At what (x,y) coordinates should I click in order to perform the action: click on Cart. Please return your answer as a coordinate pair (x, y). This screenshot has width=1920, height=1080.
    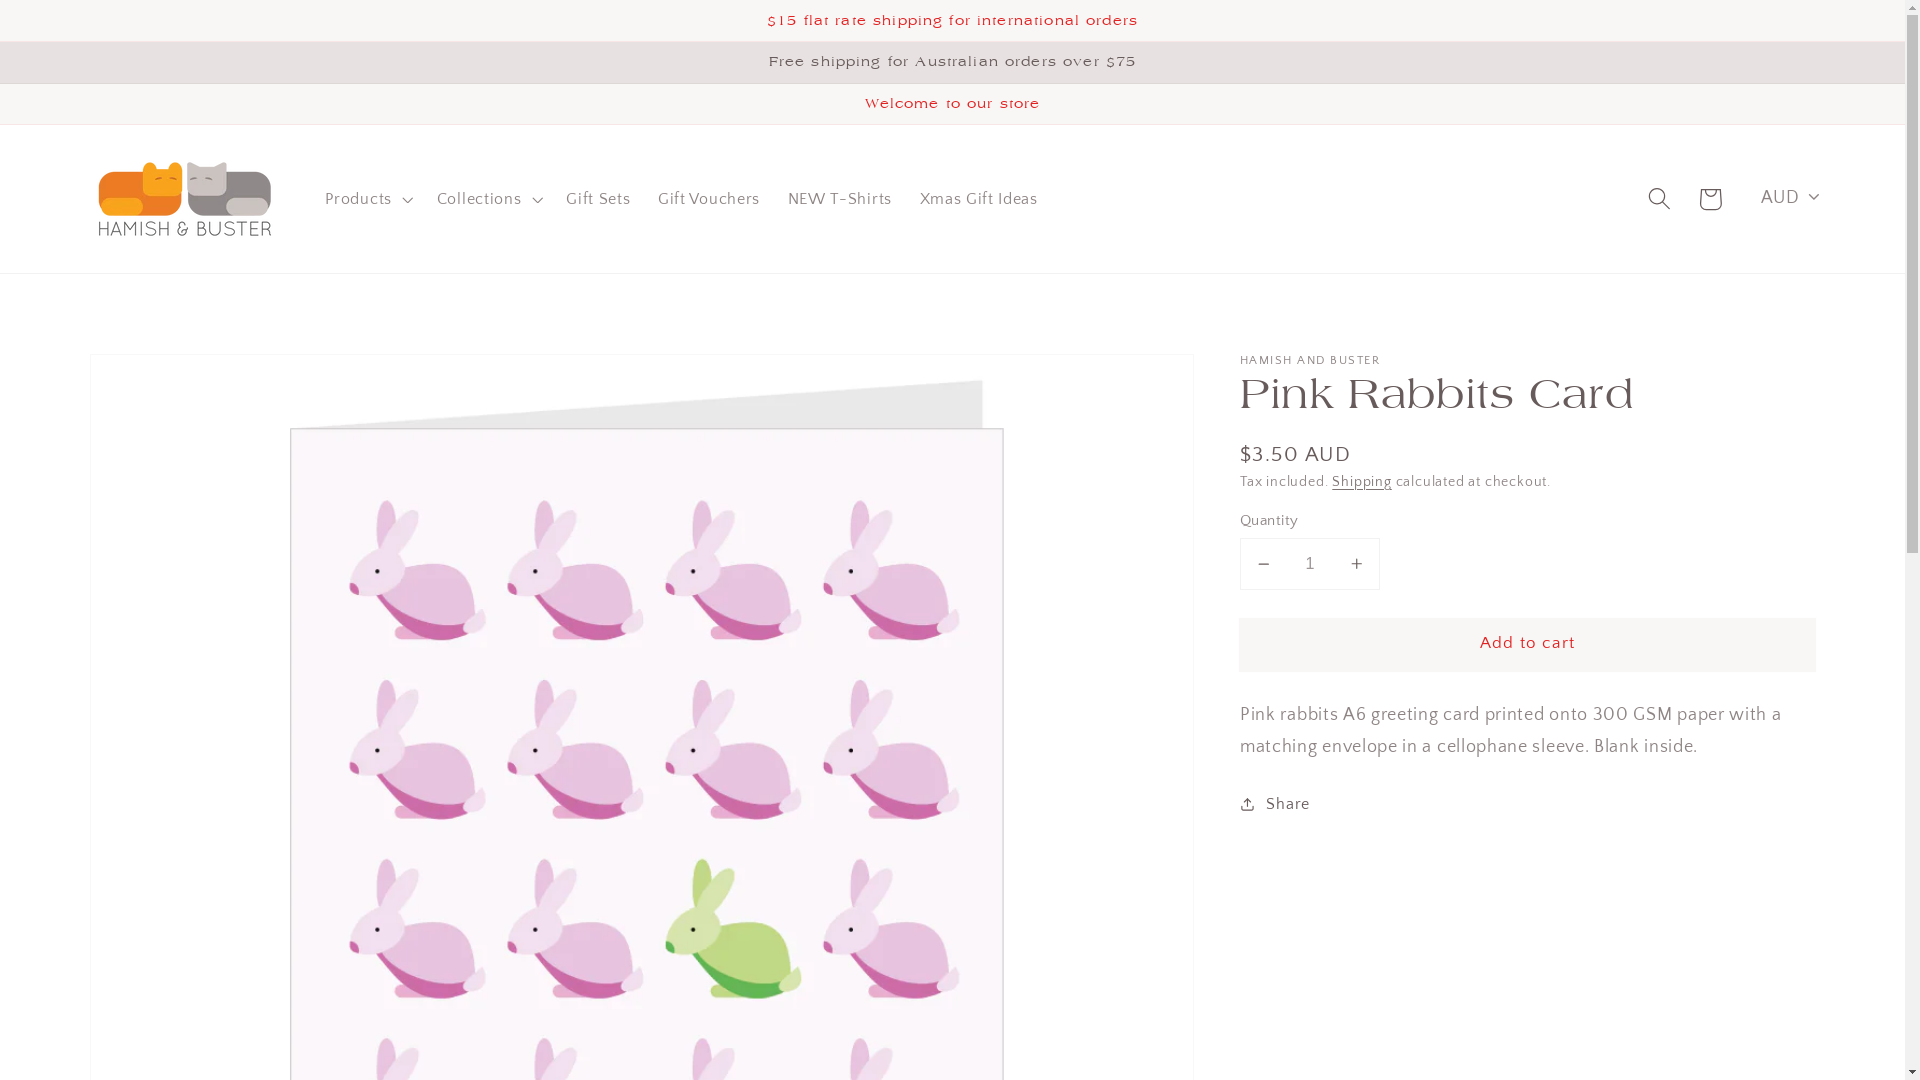
    Looking at the image, I should click on (1710, 200).